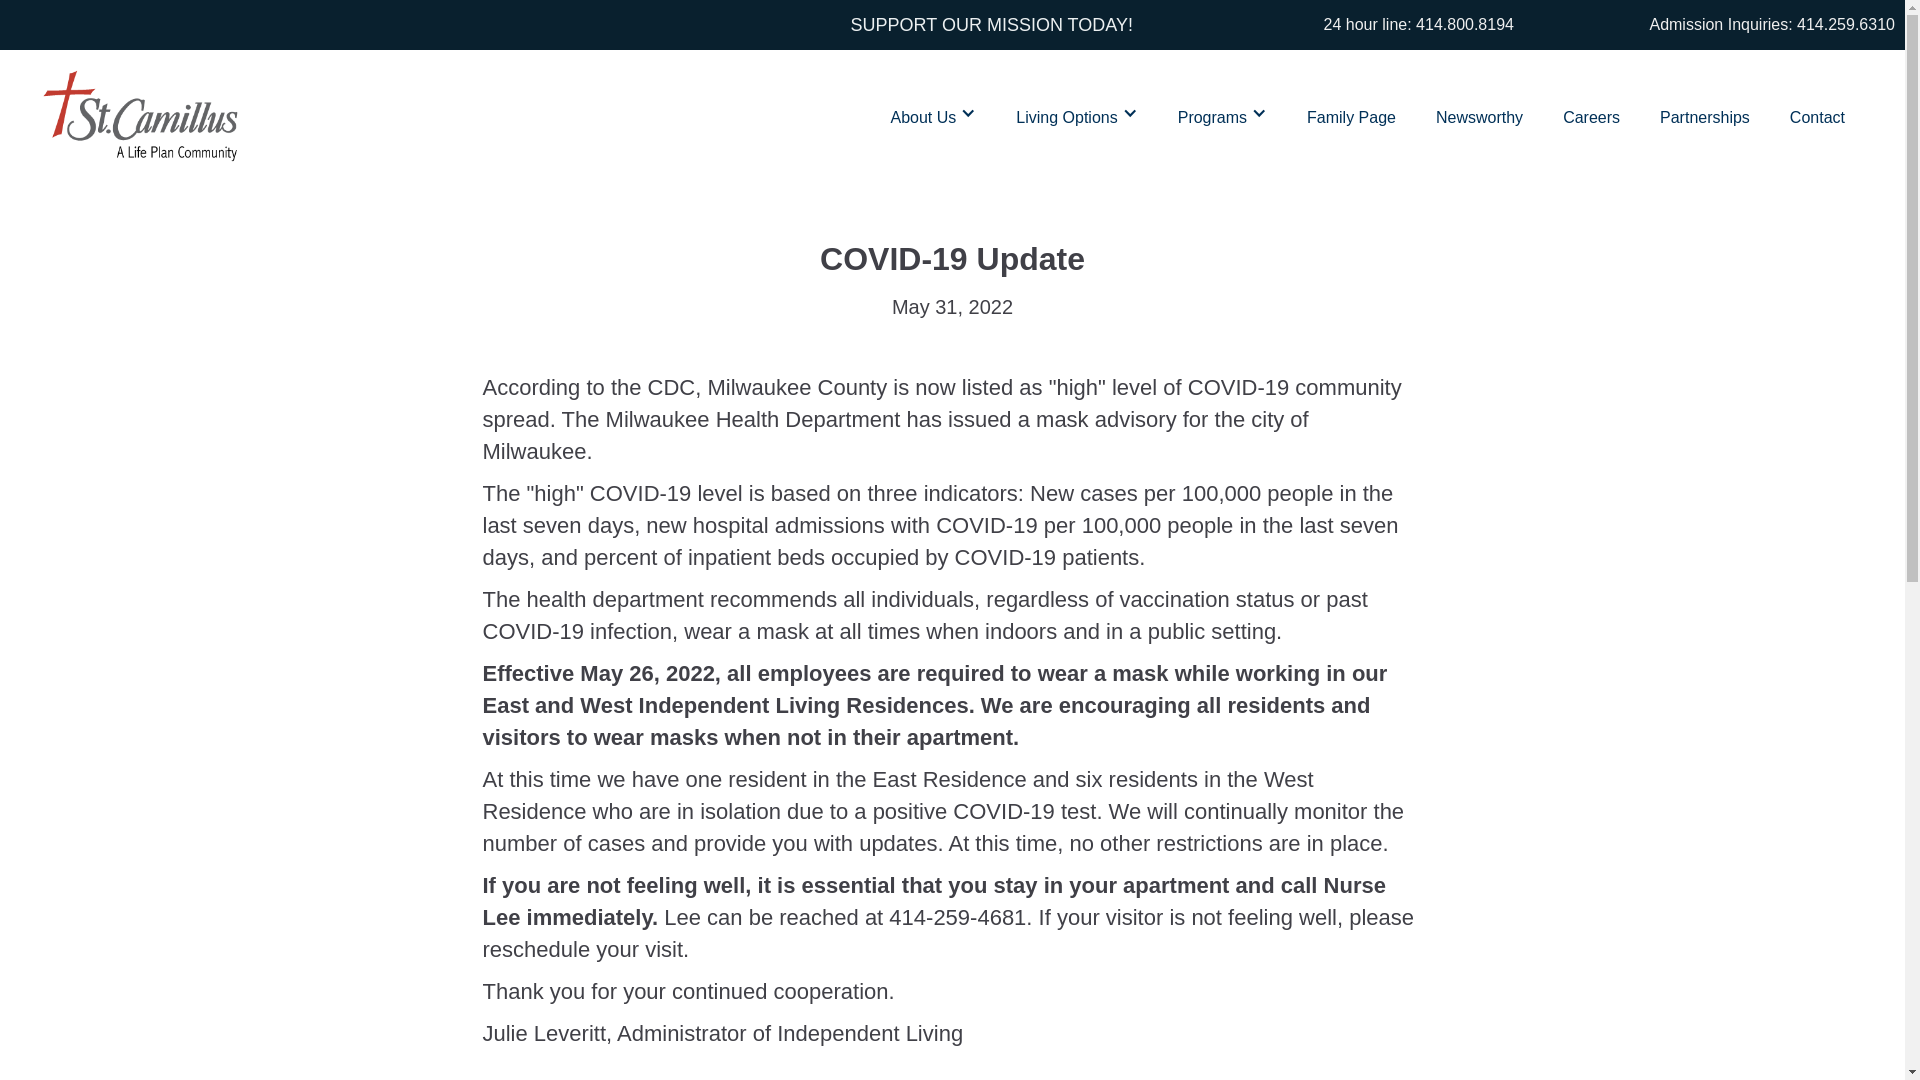 This screenshot has width=1920, height=1080. What do you see at coordinates (1480, 112) in the screenshot?
I see `Newsworthy` at bounding box center [1480, 112].